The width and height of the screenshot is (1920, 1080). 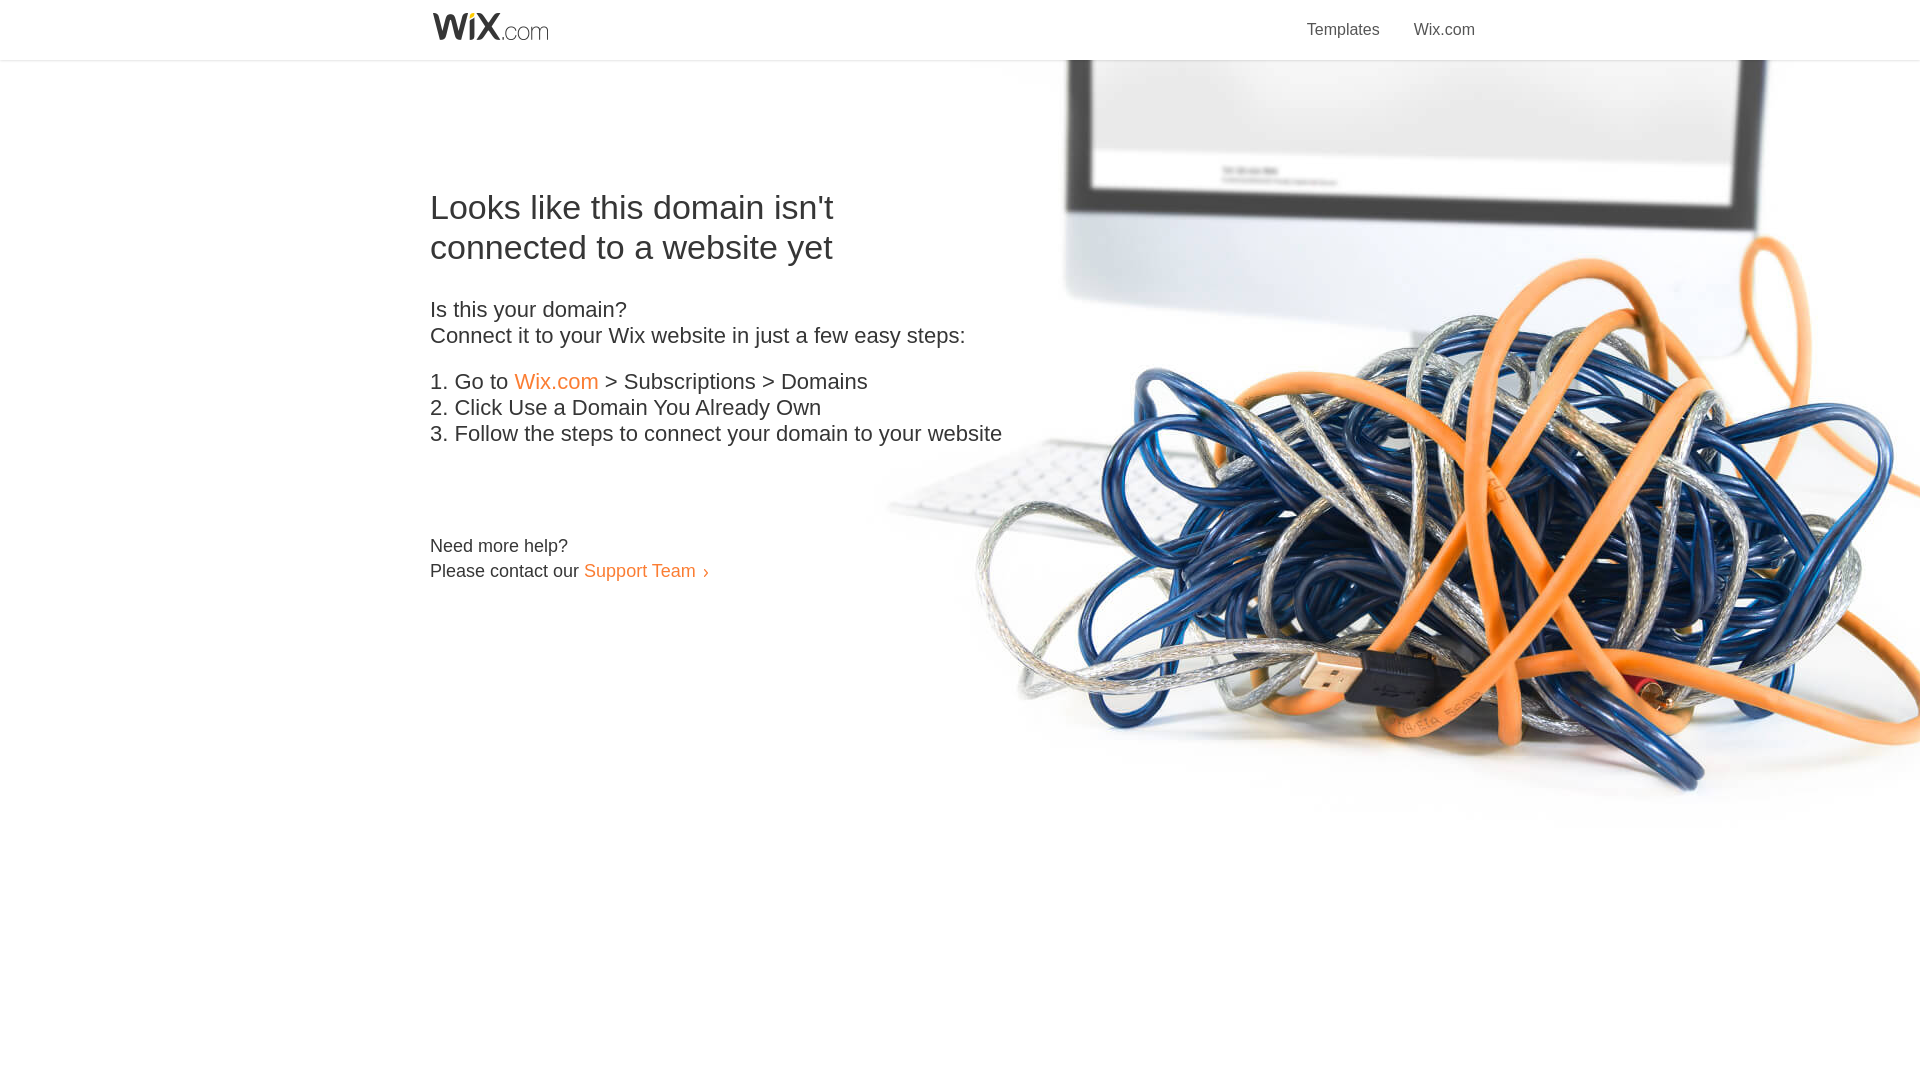 What do you see at coordinates (639, 570) in the screenshot?
I see `Support Team` at bounding box center [639, 570].